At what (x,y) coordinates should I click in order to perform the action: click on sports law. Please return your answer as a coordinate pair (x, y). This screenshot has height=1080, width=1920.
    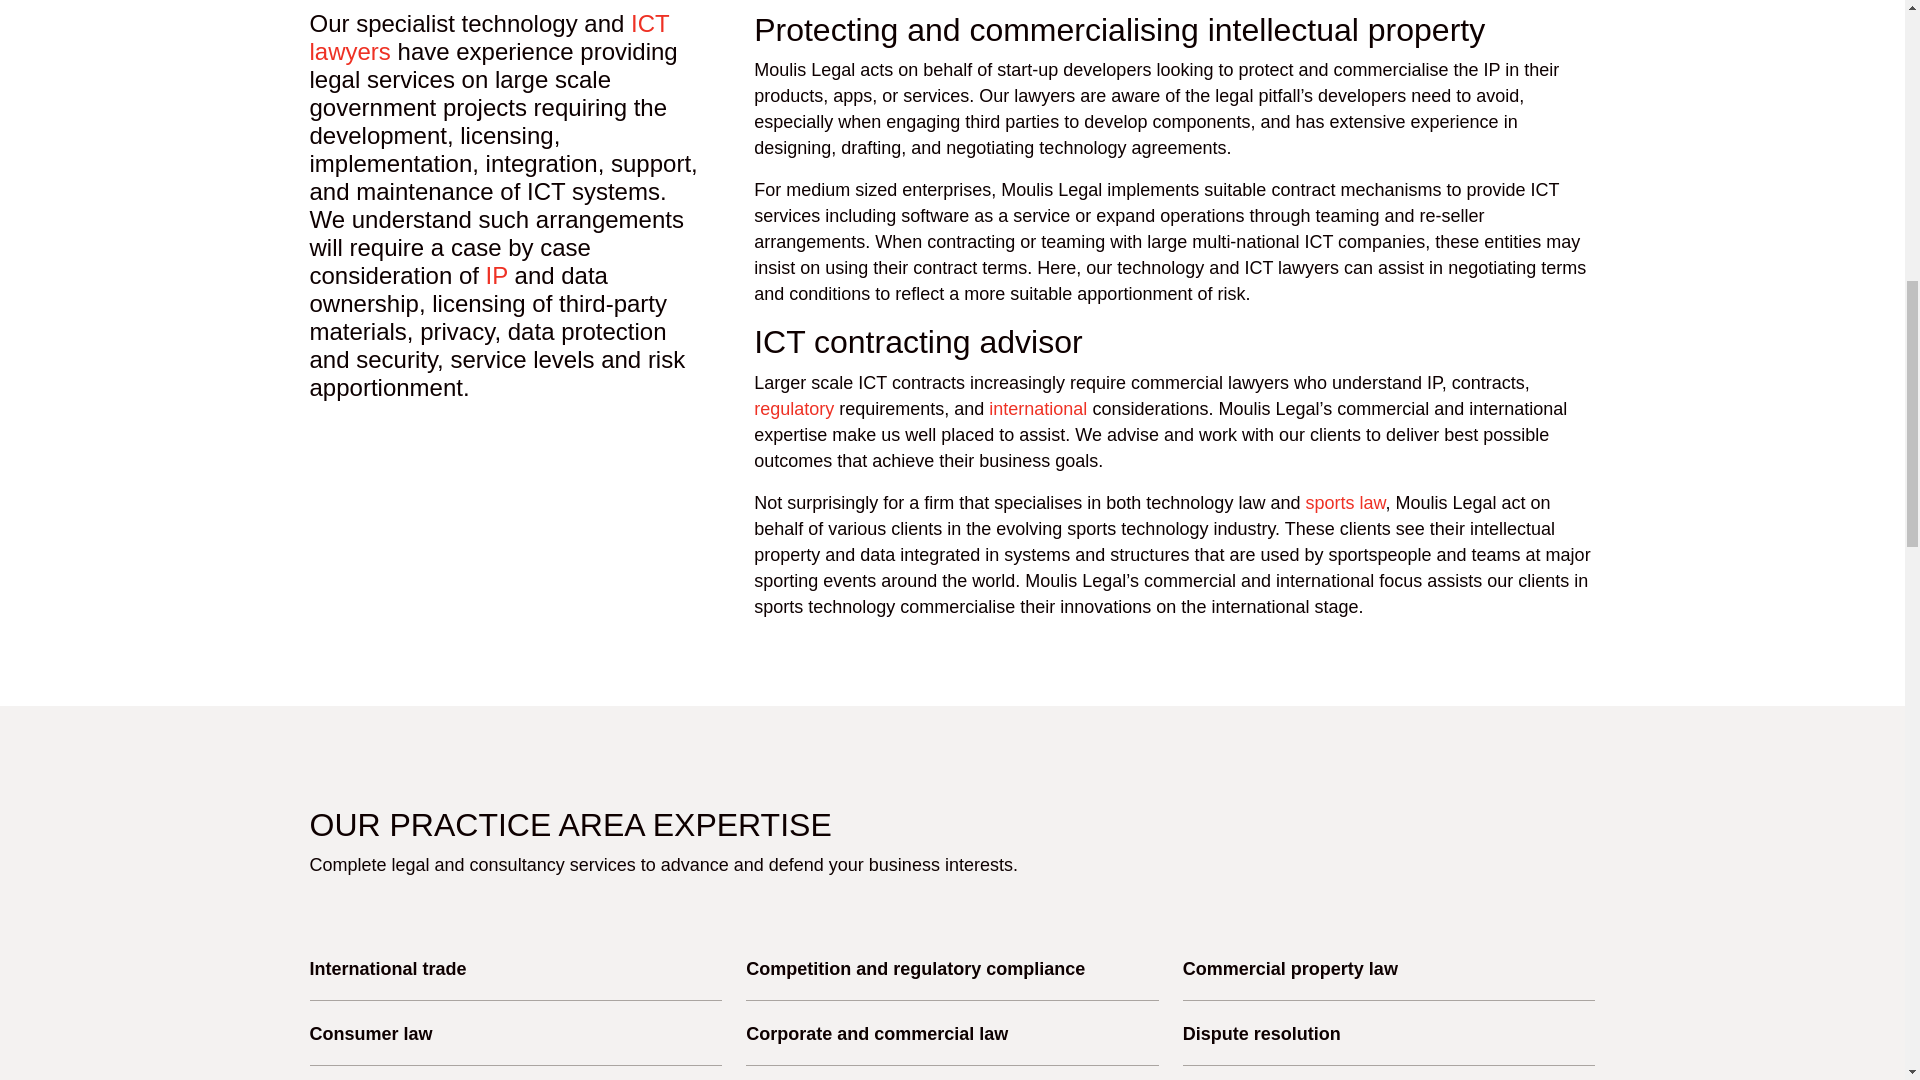
    Looking at the image, I should click on (1344, 502).